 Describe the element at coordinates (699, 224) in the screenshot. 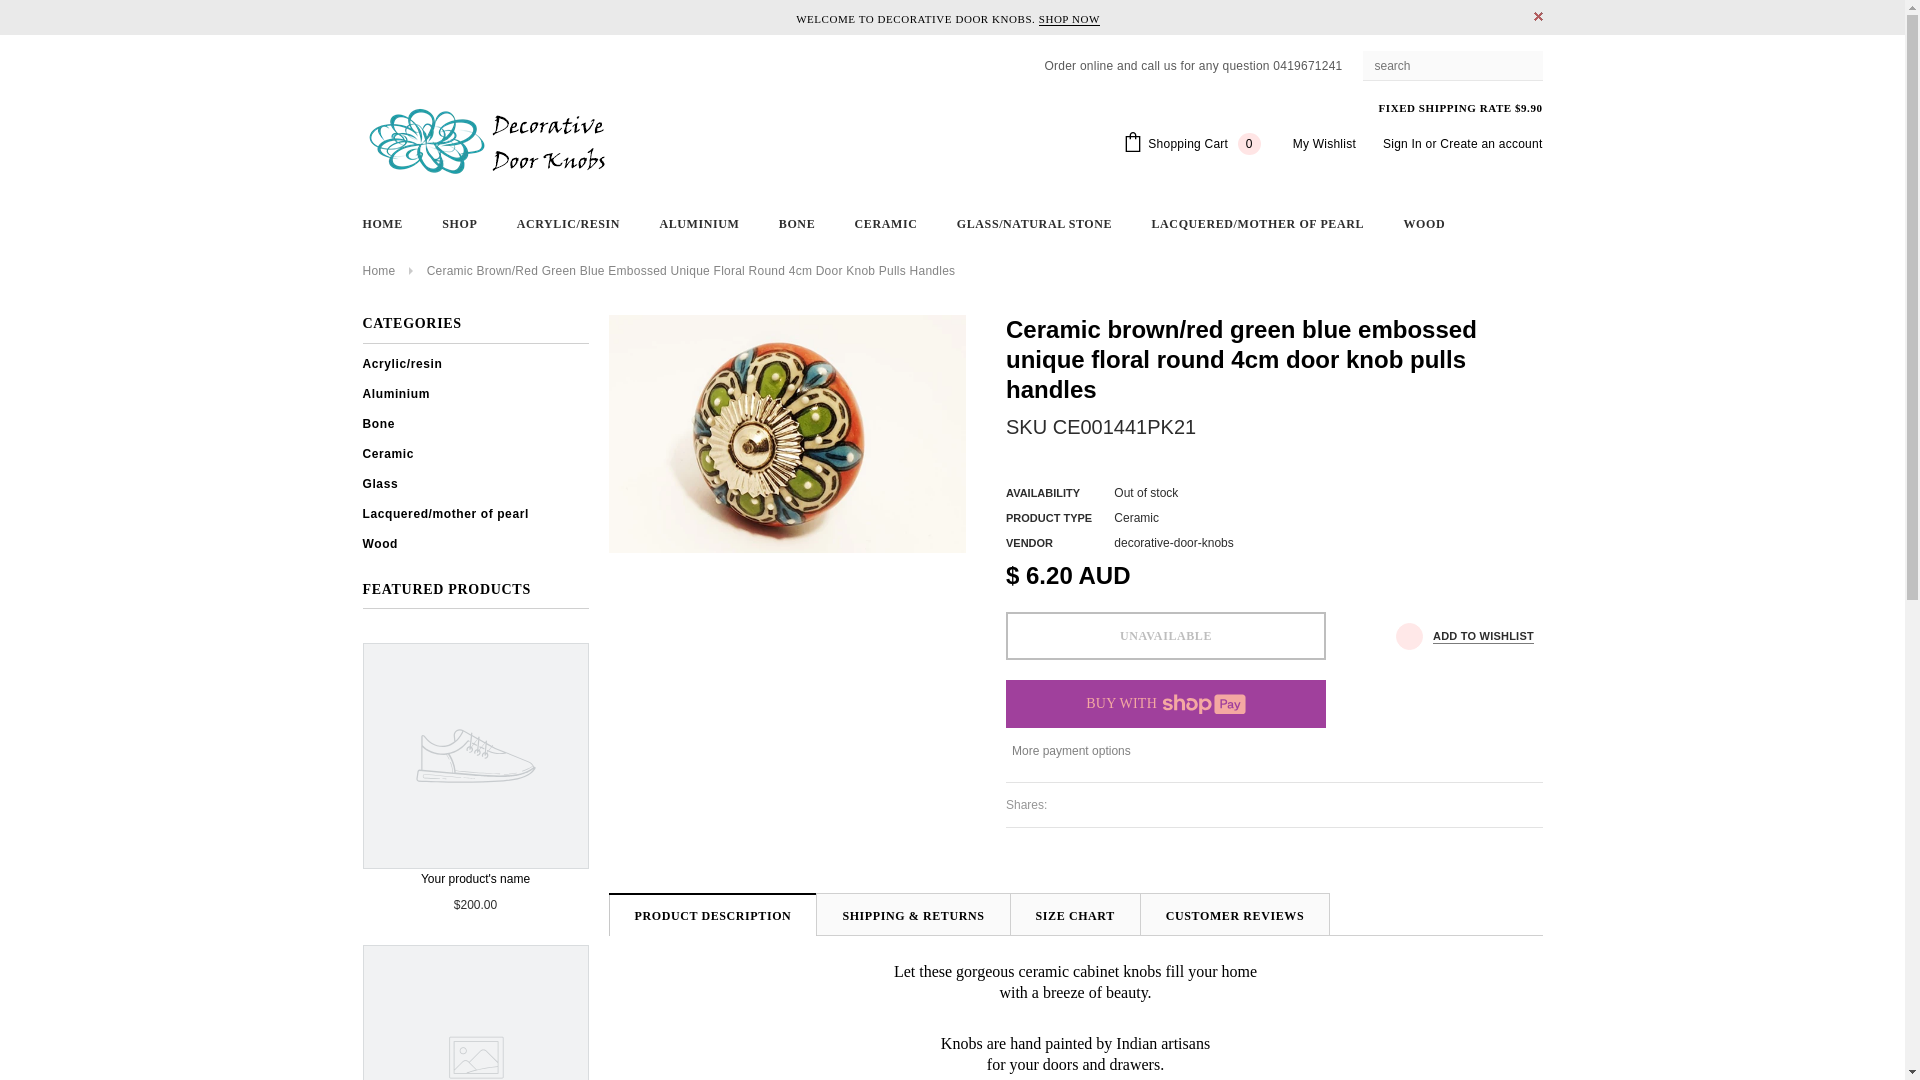

I see `ALUMINIUM` at that location.